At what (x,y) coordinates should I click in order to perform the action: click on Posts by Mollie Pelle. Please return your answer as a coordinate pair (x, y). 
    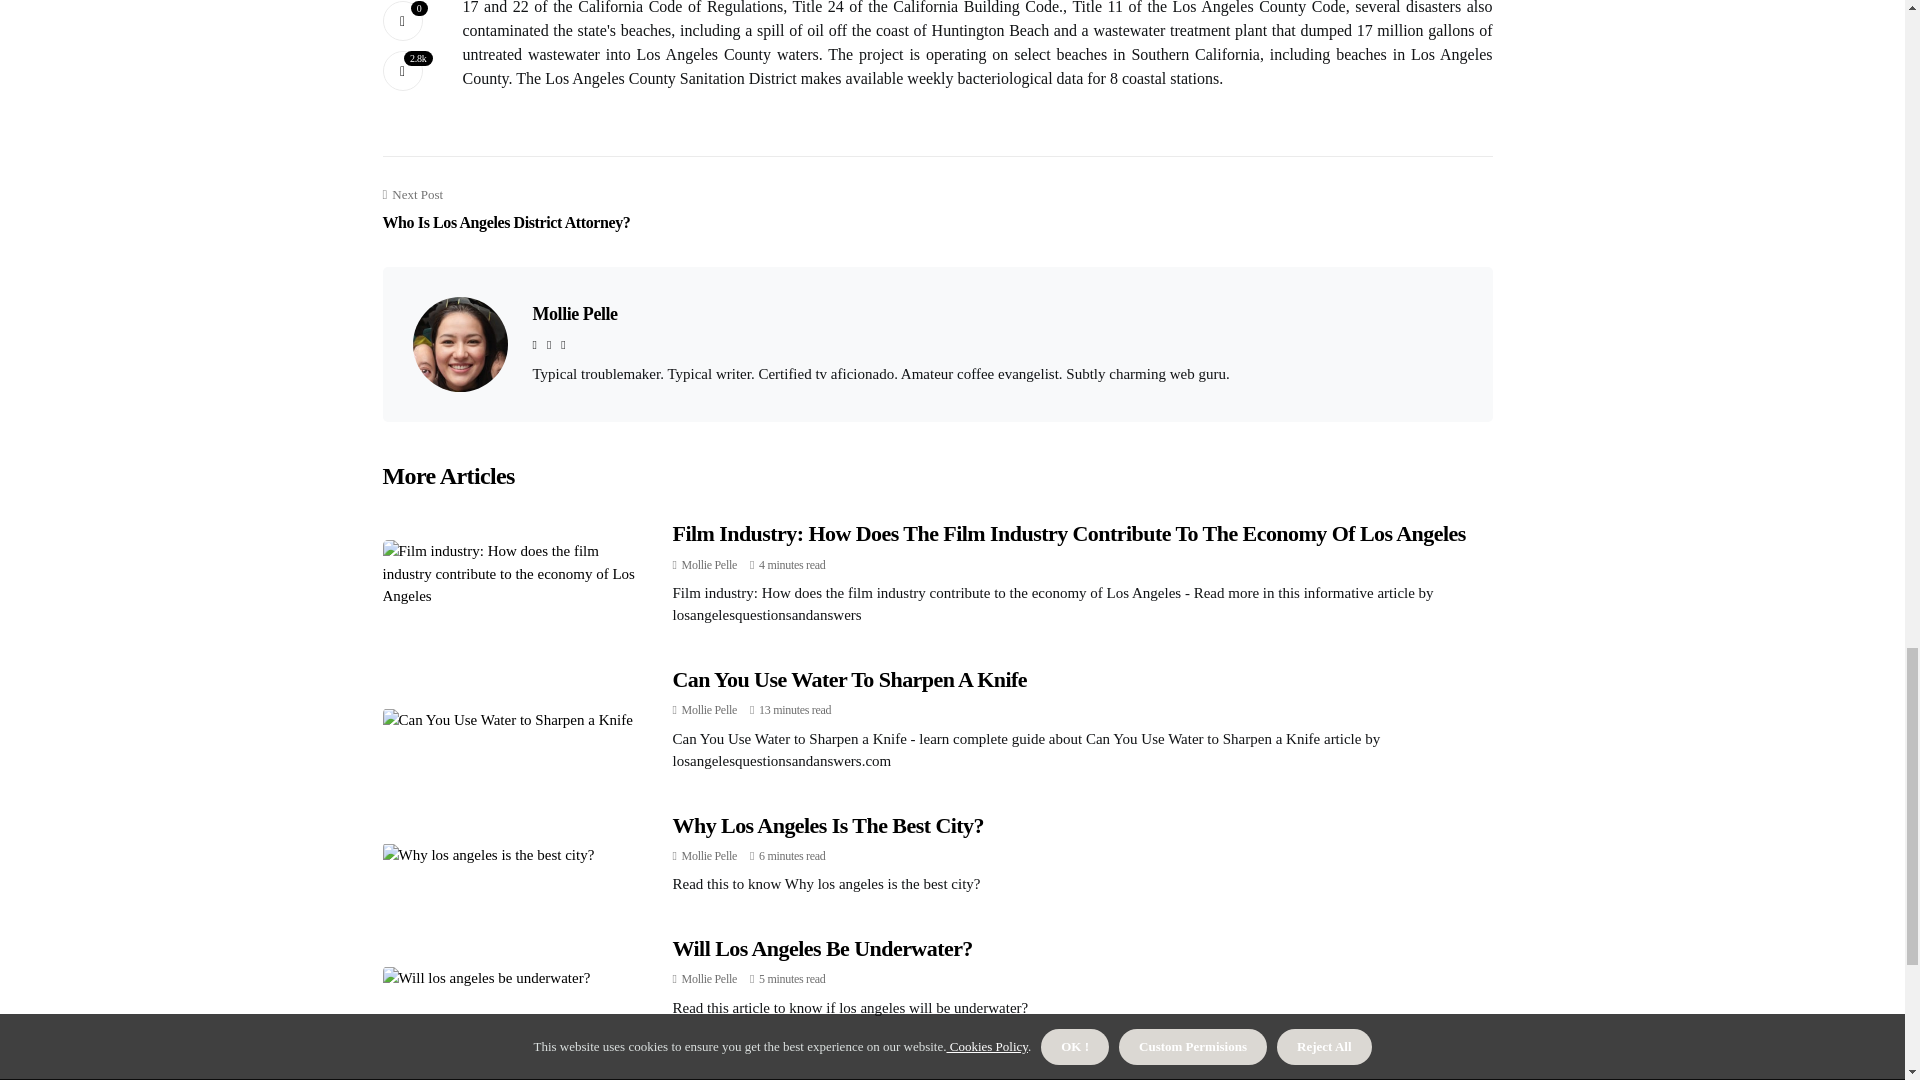
    Looking at the image, I should click on (709, 979).